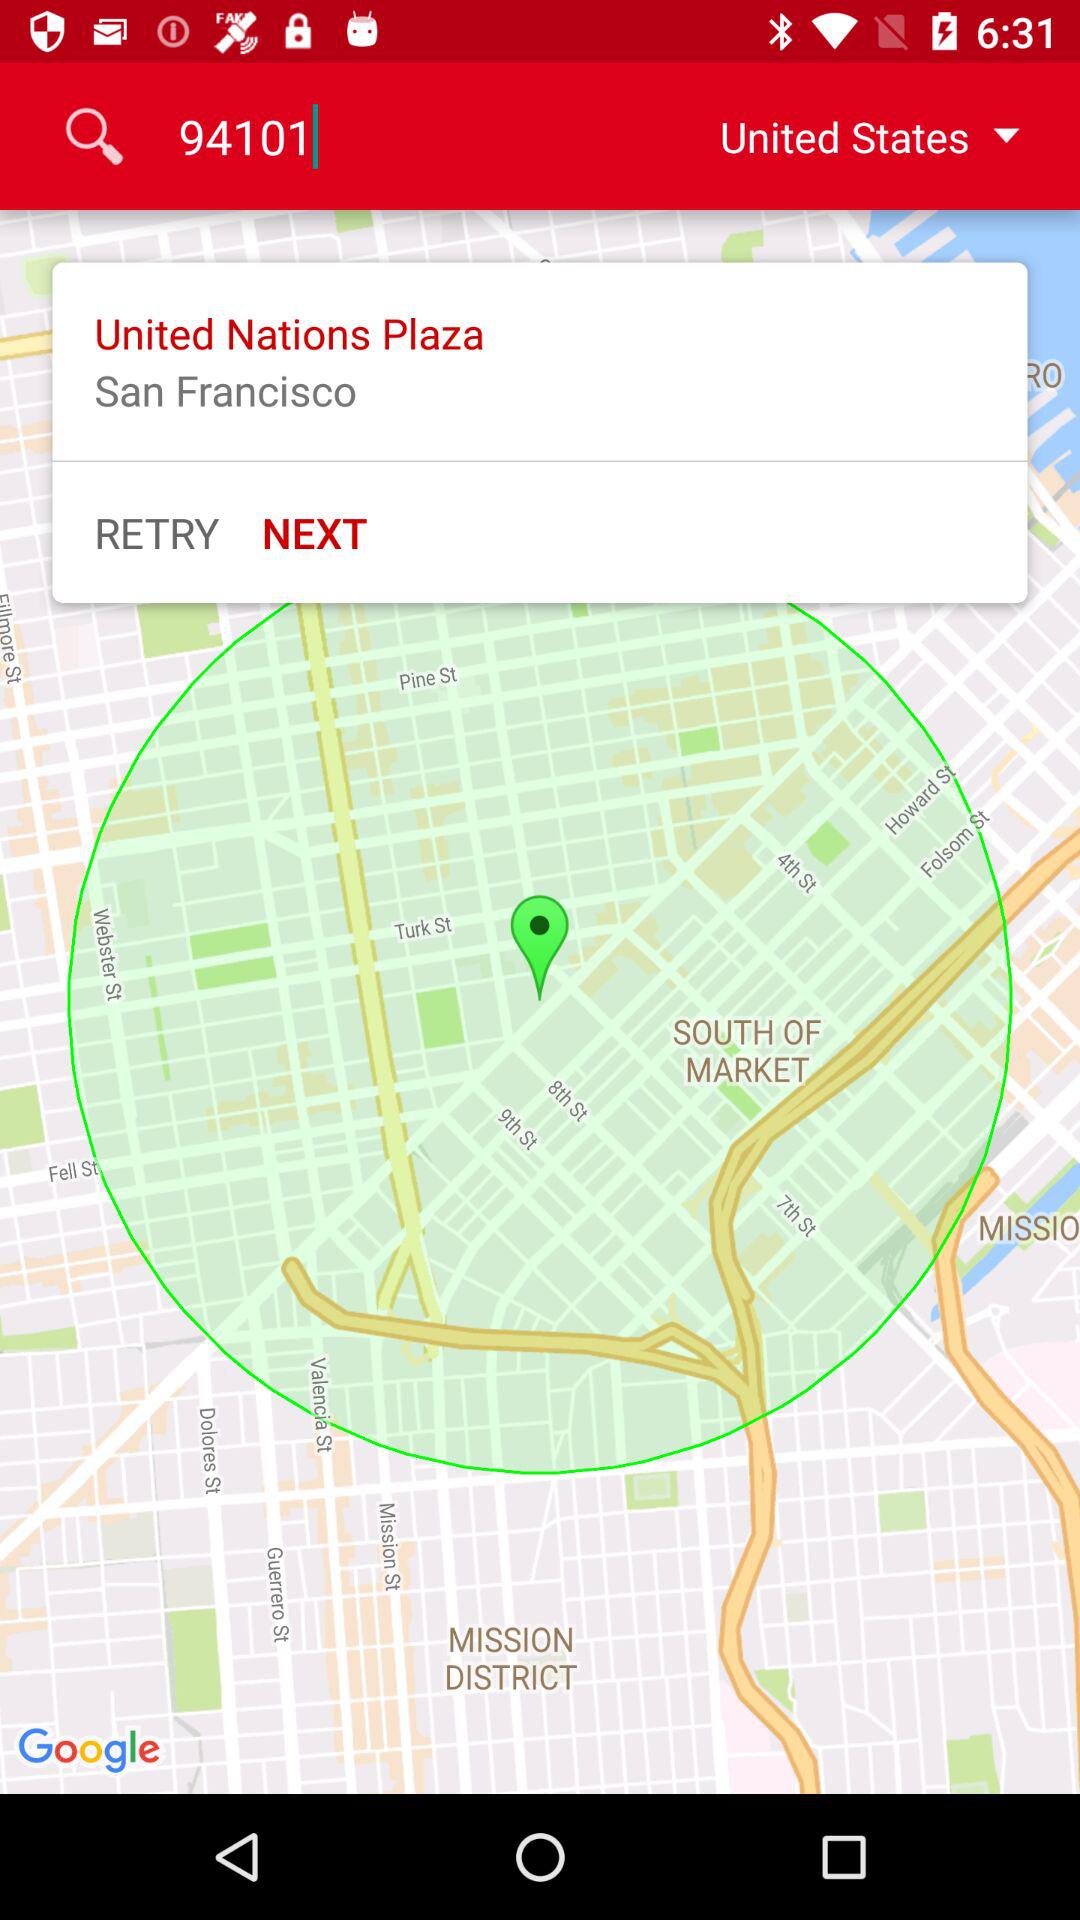  I want to click on click icon at the top right corner, so click(853, 136).